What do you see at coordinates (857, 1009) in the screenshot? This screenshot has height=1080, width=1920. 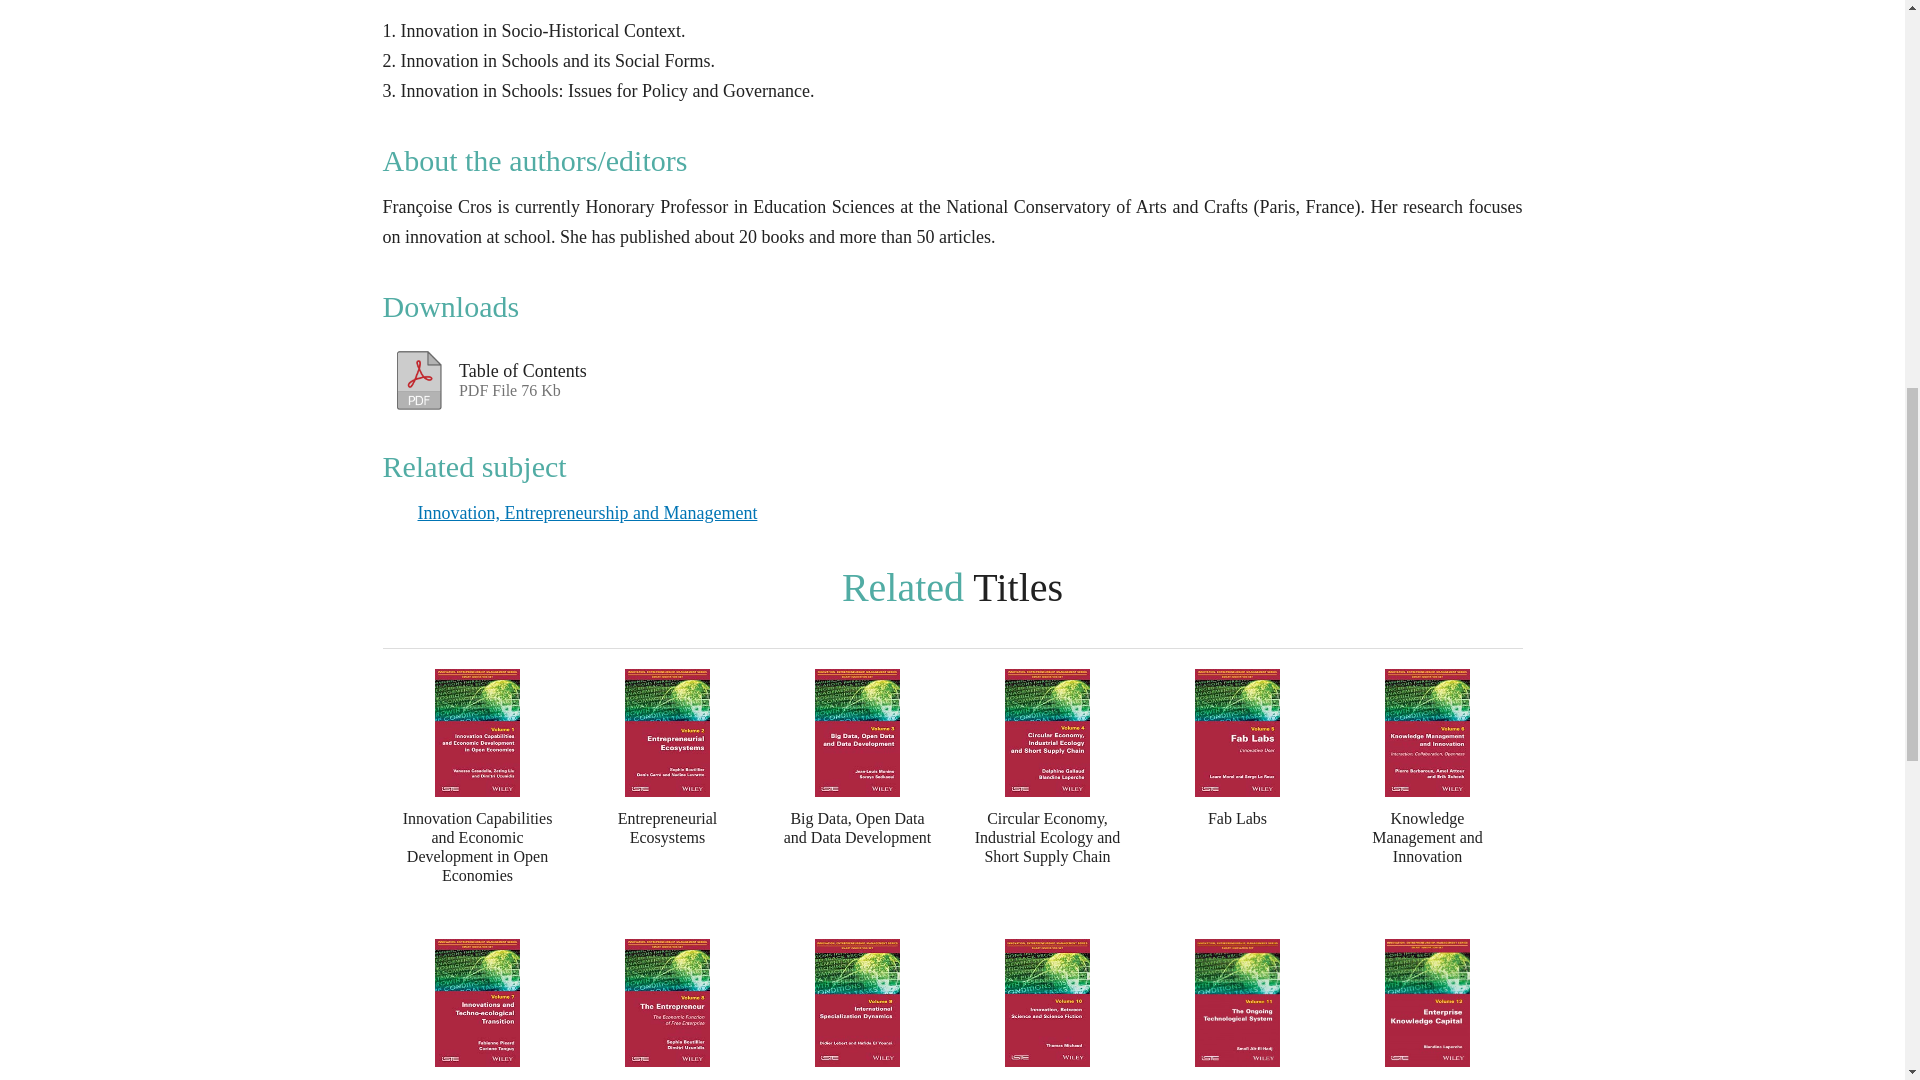 I see `International Specialization Dynamics` at bounding box center [857, 1009].